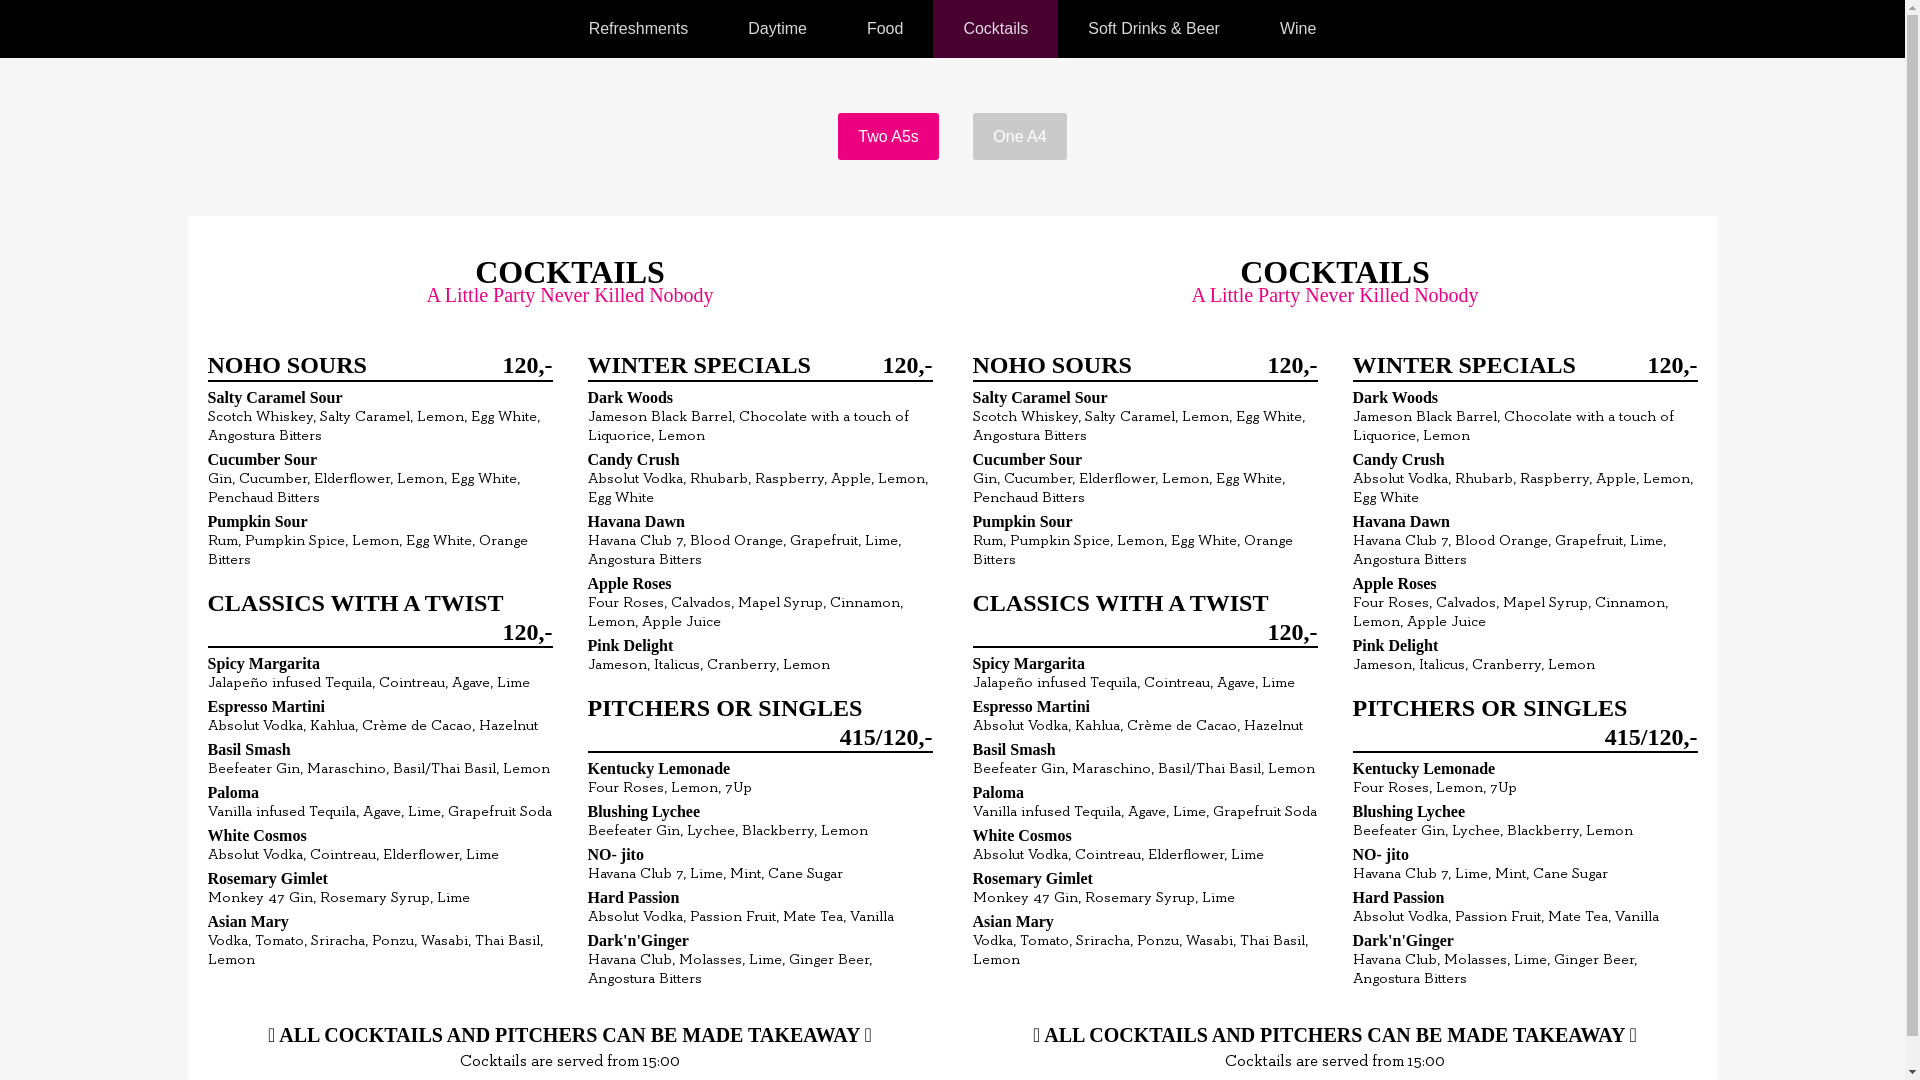  I want to click on One A4, so click(1019, 136).